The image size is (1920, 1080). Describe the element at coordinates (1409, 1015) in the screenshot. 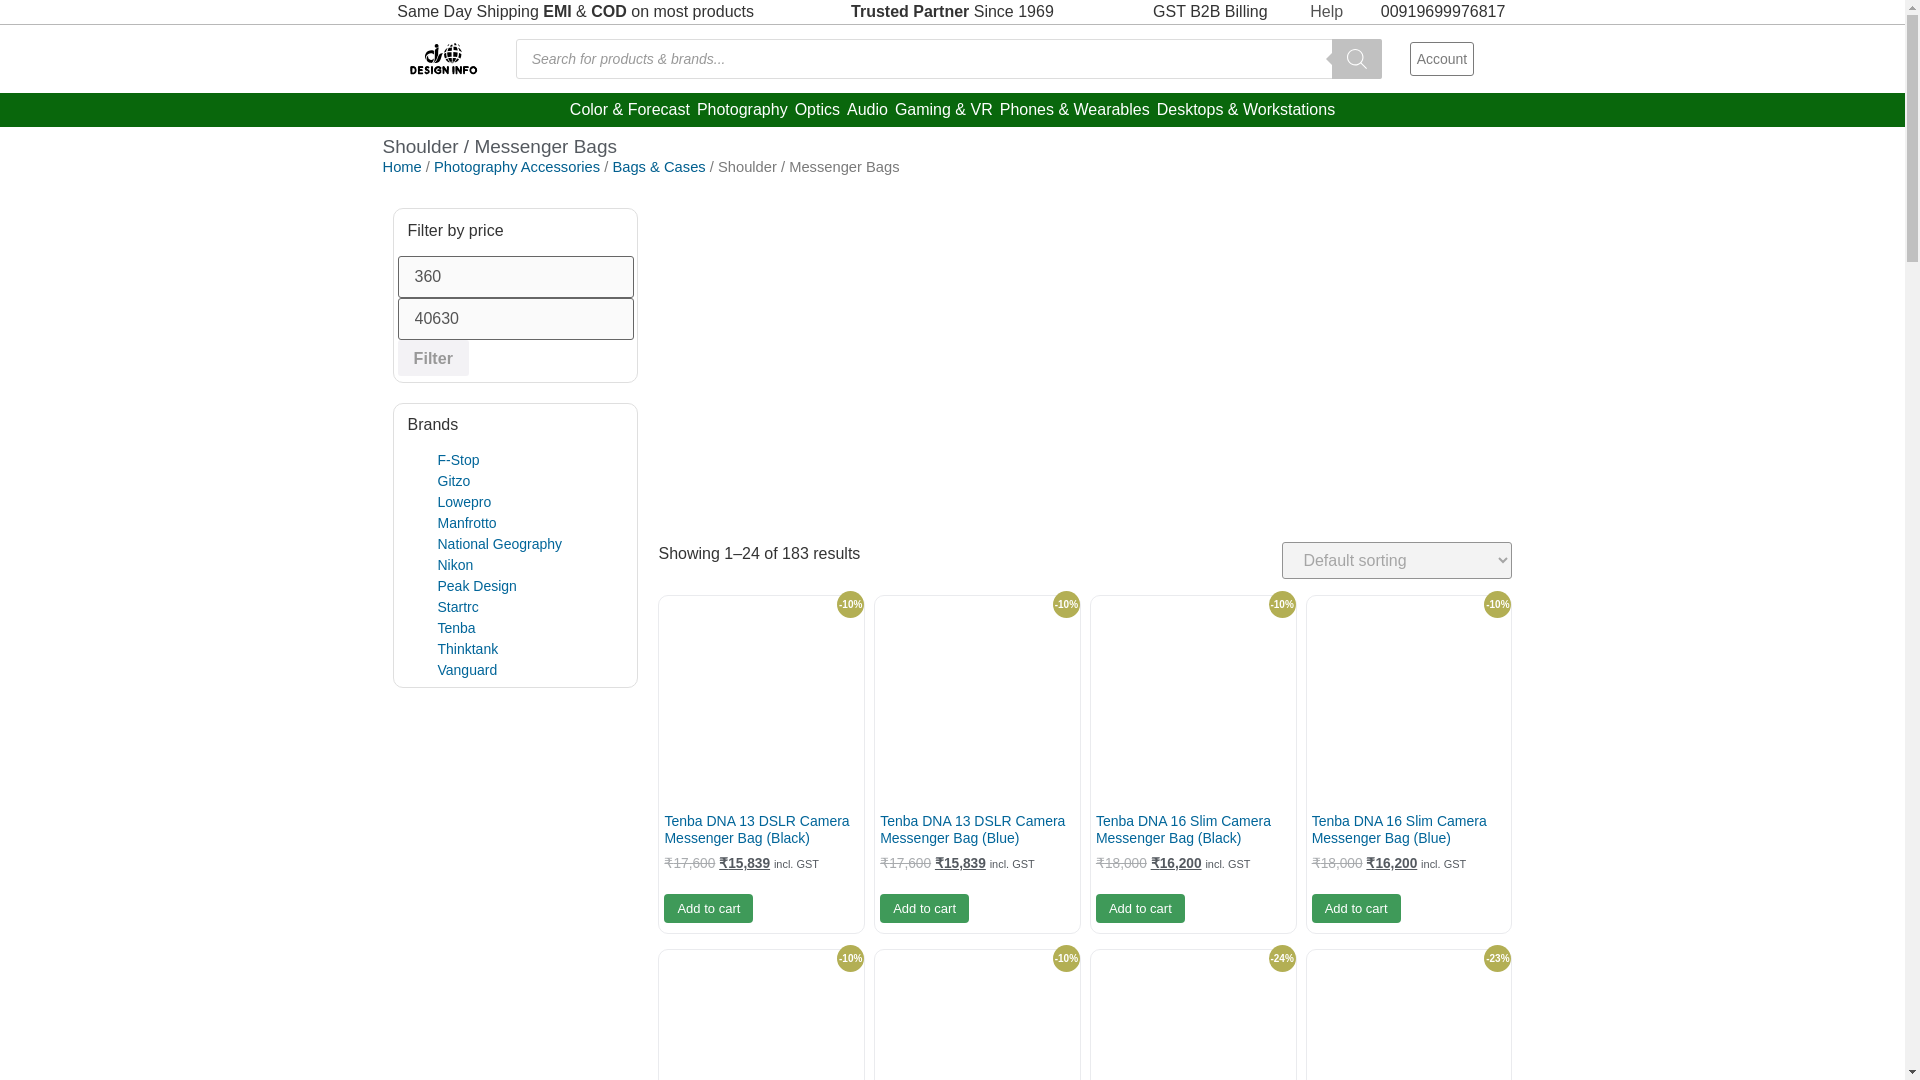

I see `Think Tank Photo SpeedTop 10 Cross-Body Shoulder Bag` at that location.